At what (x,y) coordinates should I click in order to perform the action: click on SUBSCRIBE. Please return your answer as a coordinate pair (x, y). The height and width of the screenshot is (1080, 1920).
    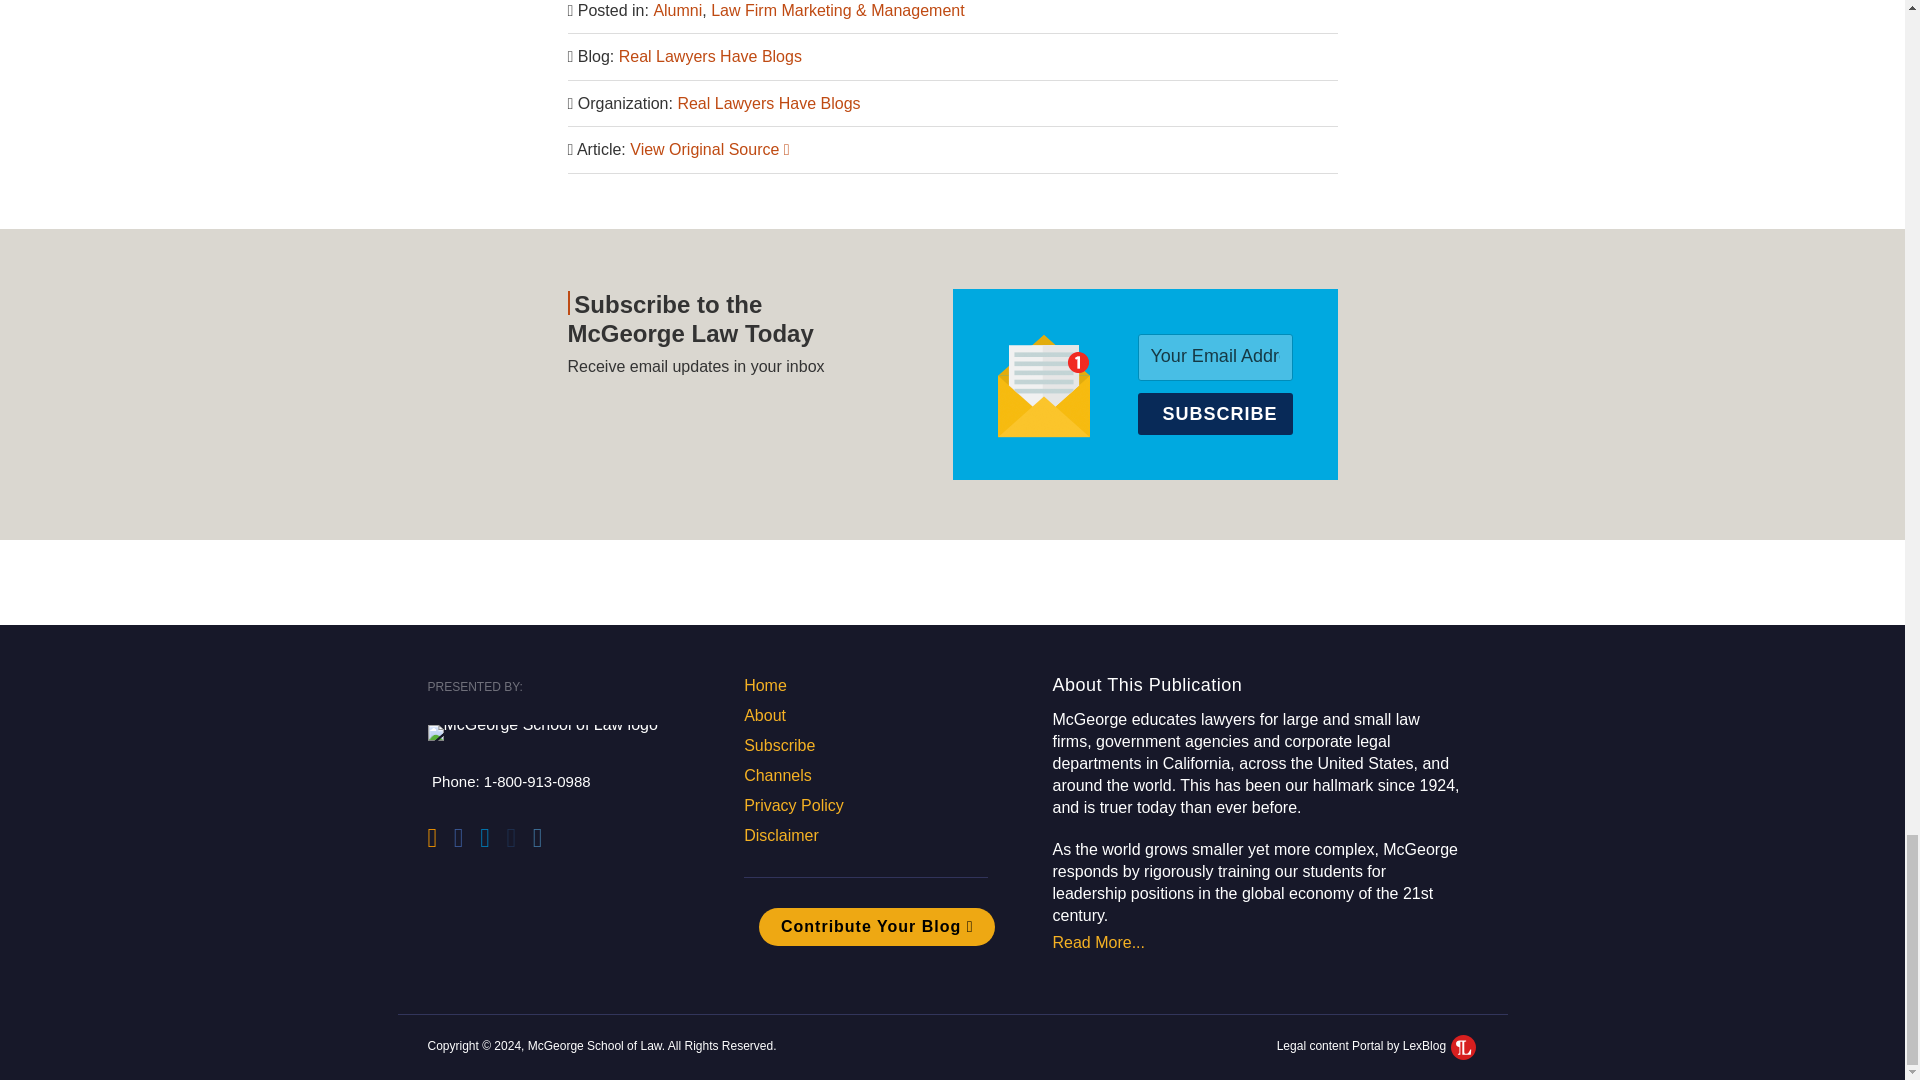
    Looking at the image, I should click on (1215, 414).